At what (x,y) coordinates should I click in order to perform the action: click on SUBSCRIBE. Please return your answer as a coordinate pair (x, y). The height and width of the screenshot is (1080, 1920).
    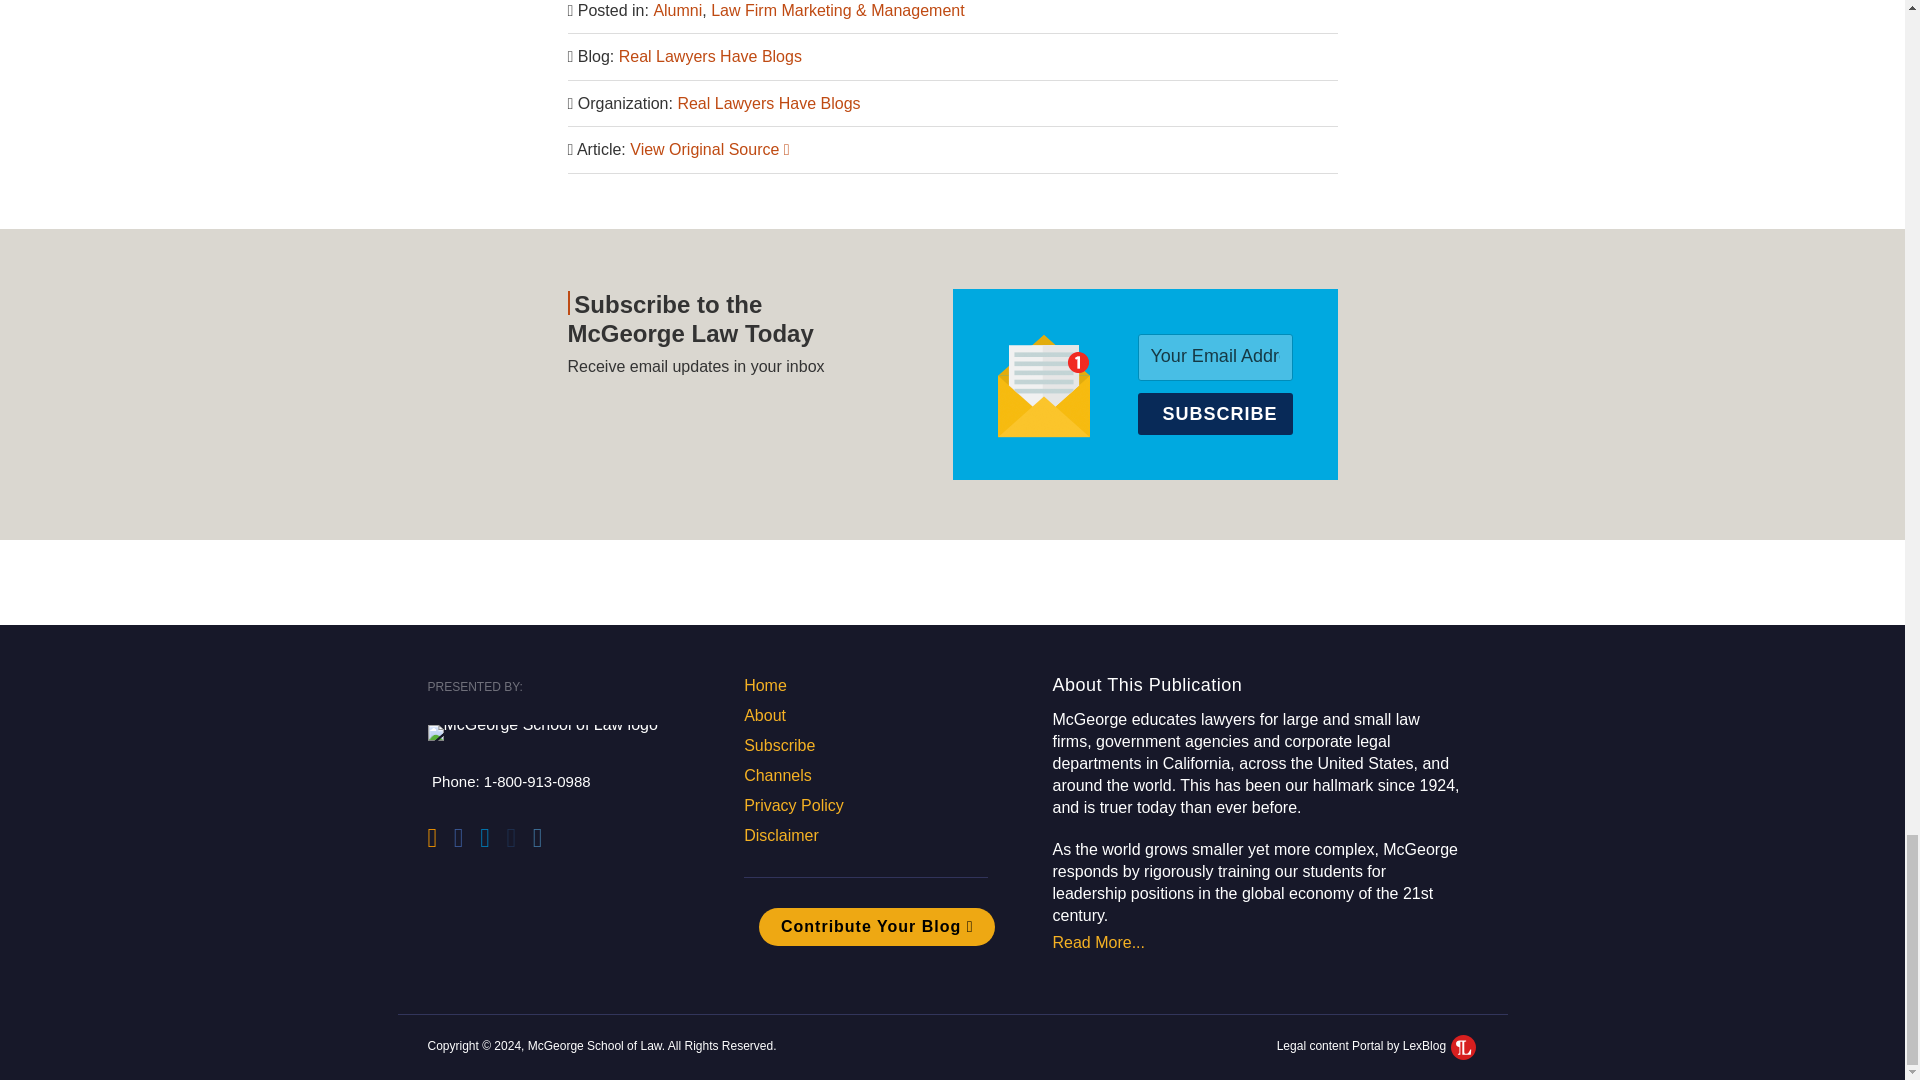
    Looking at the image, I should click on (1215, 414).